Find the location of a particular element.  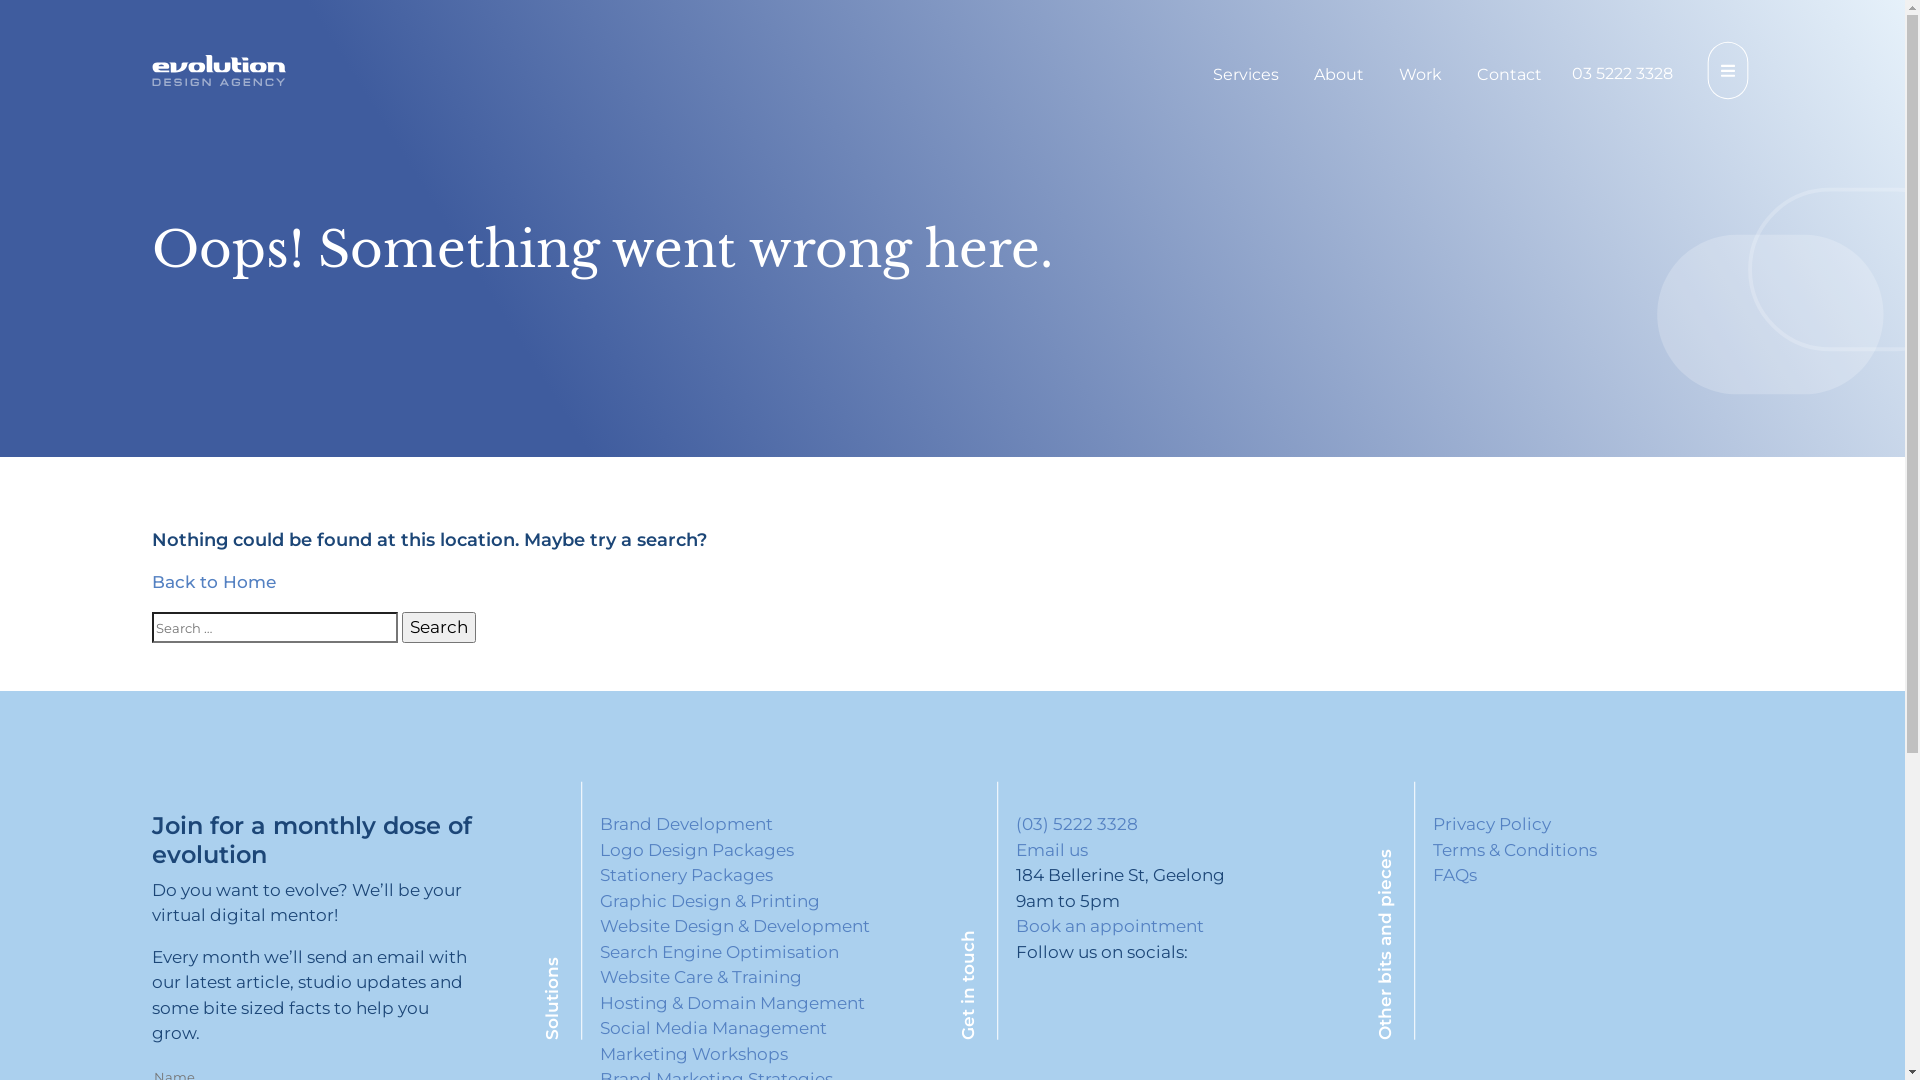

Social Media Management is located at coordinates (714, 1028).